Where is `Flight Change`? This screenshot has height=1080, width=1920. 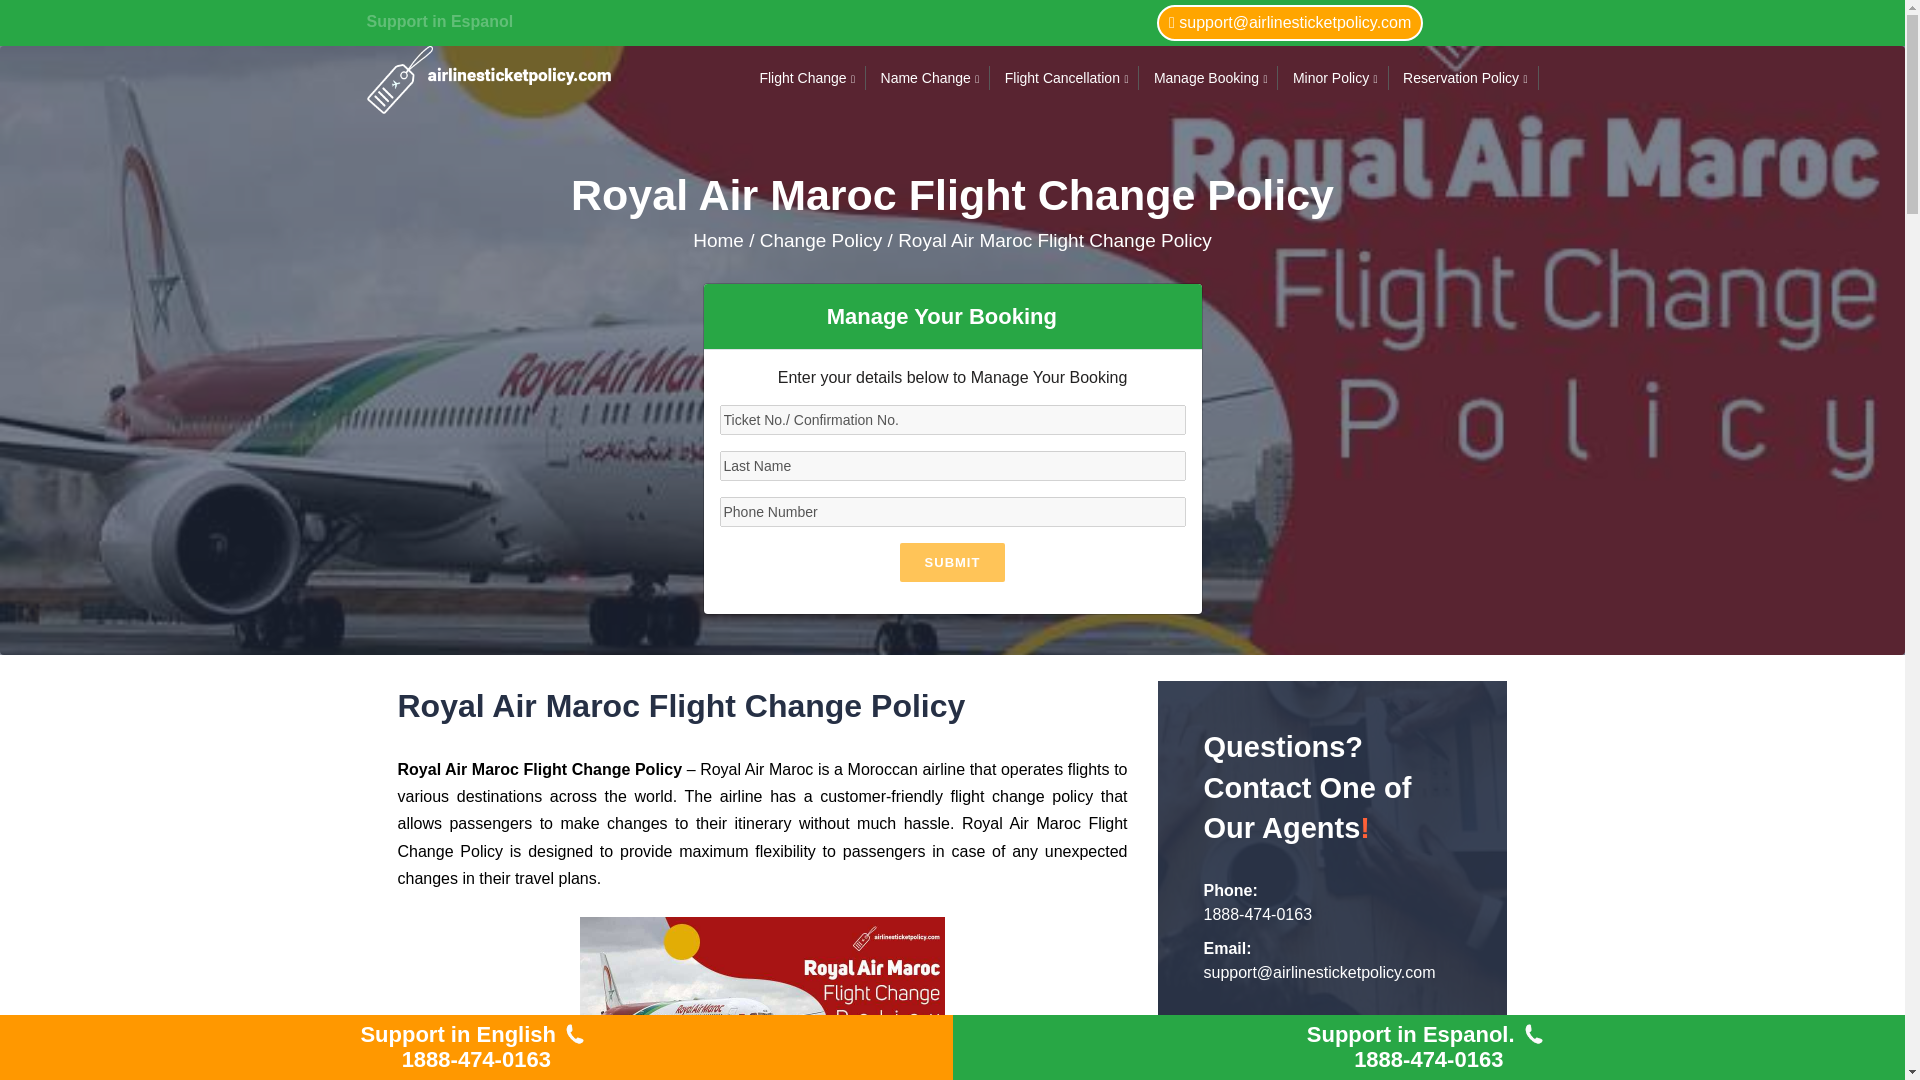 Flight Change is located at coordinates (802, 78).